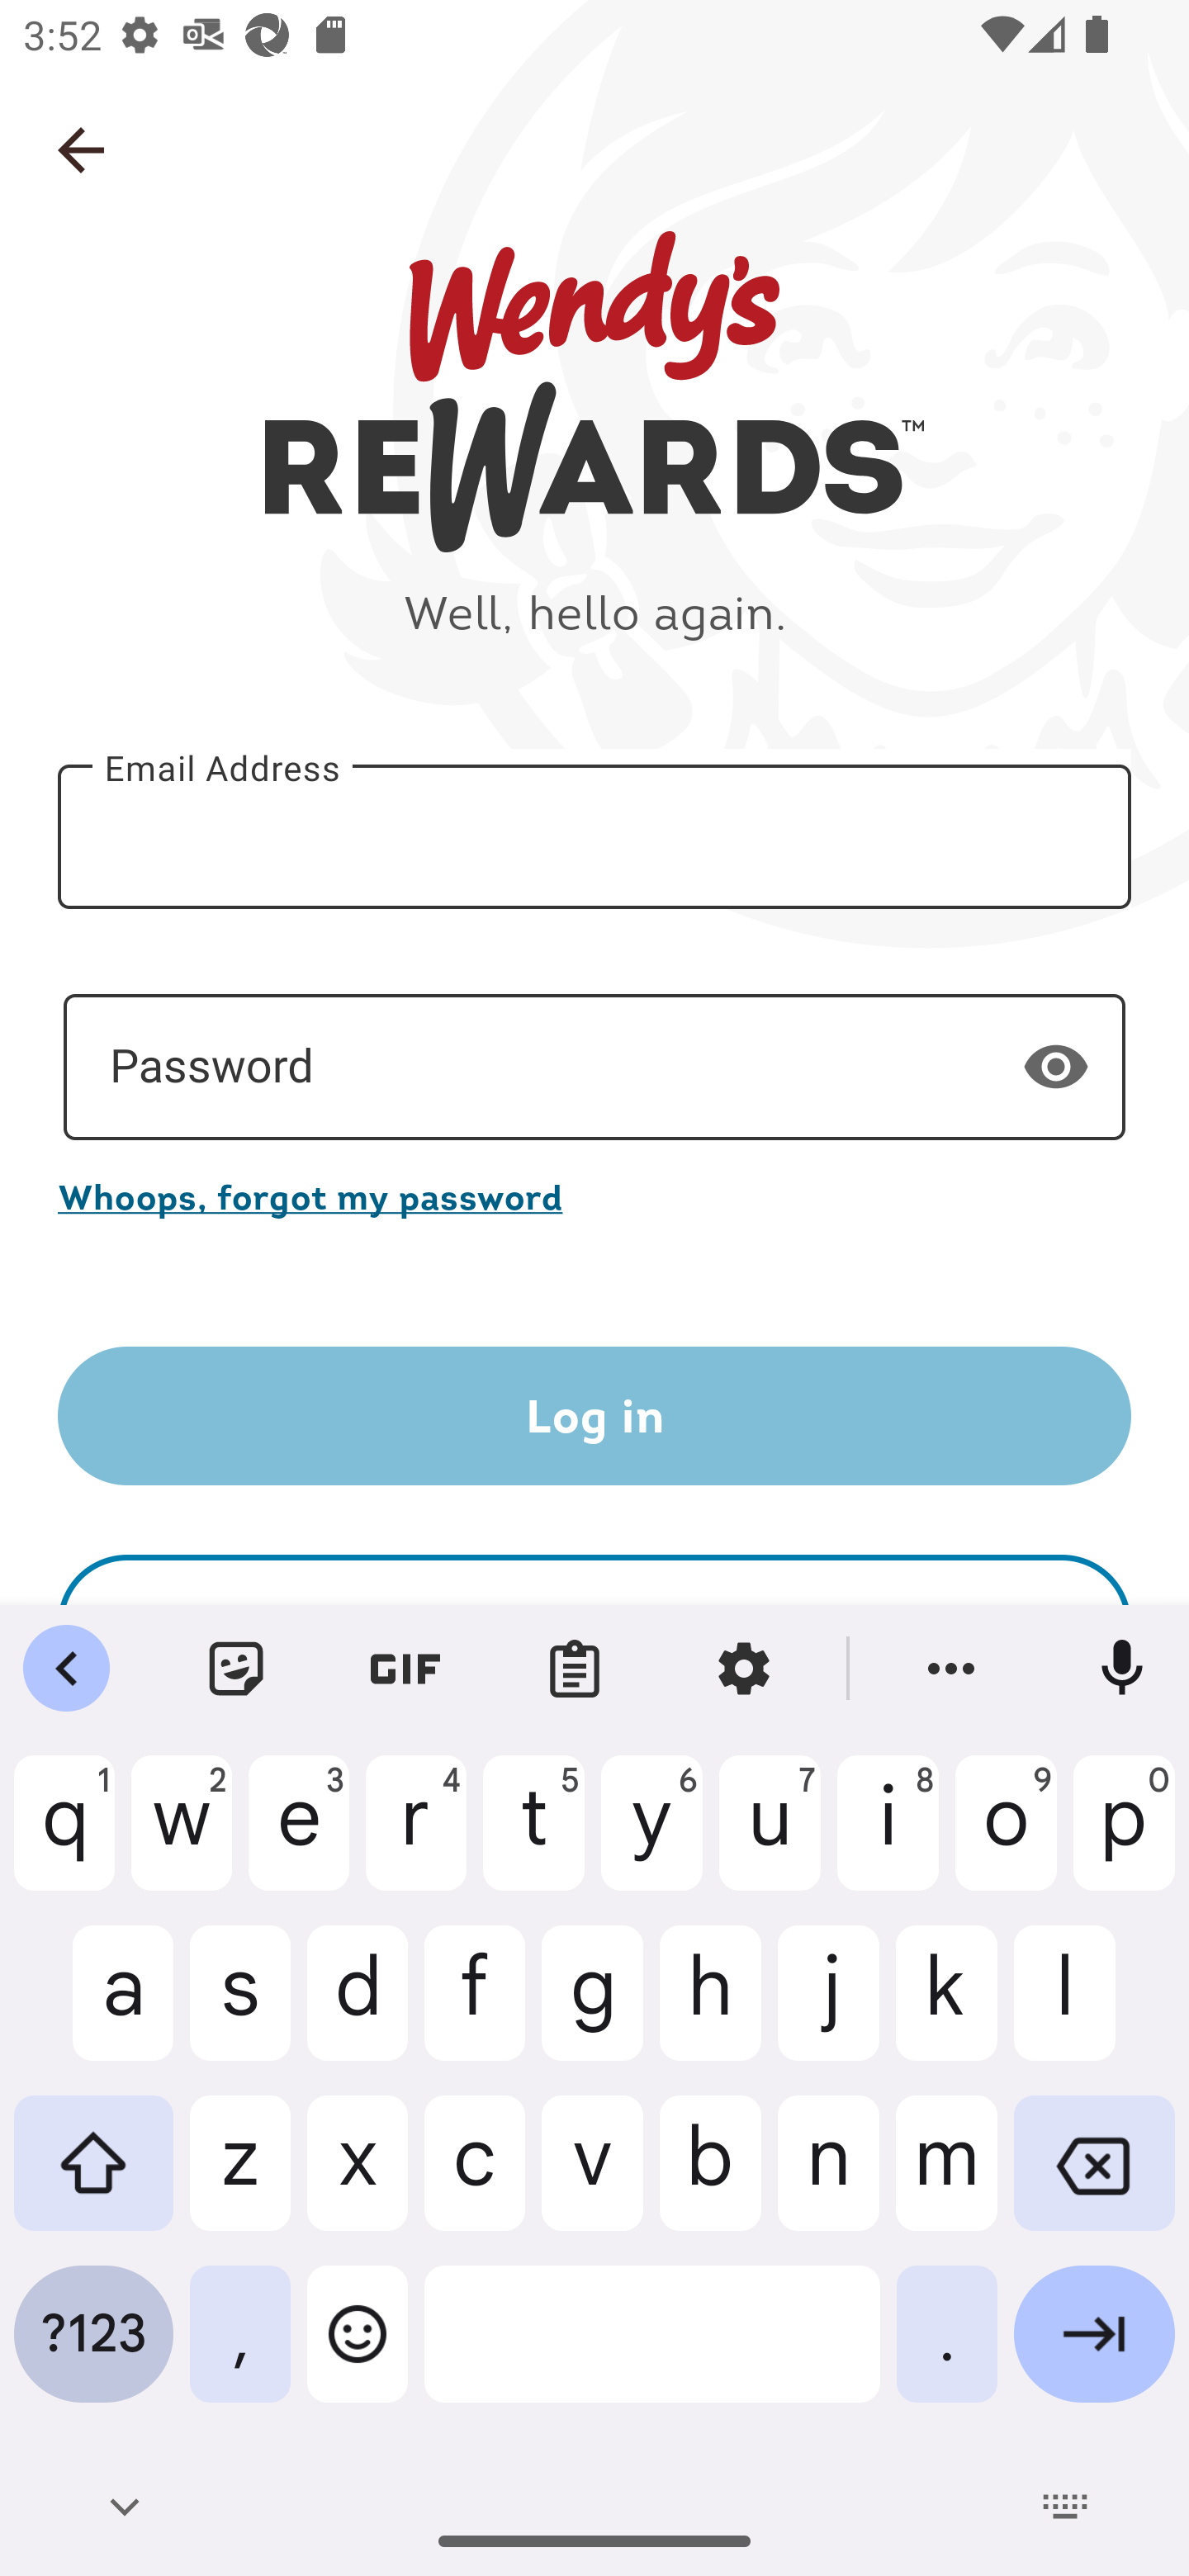  Describe the element at coordinates (594, 1068) in the screenshot. I see `Password` at that location.